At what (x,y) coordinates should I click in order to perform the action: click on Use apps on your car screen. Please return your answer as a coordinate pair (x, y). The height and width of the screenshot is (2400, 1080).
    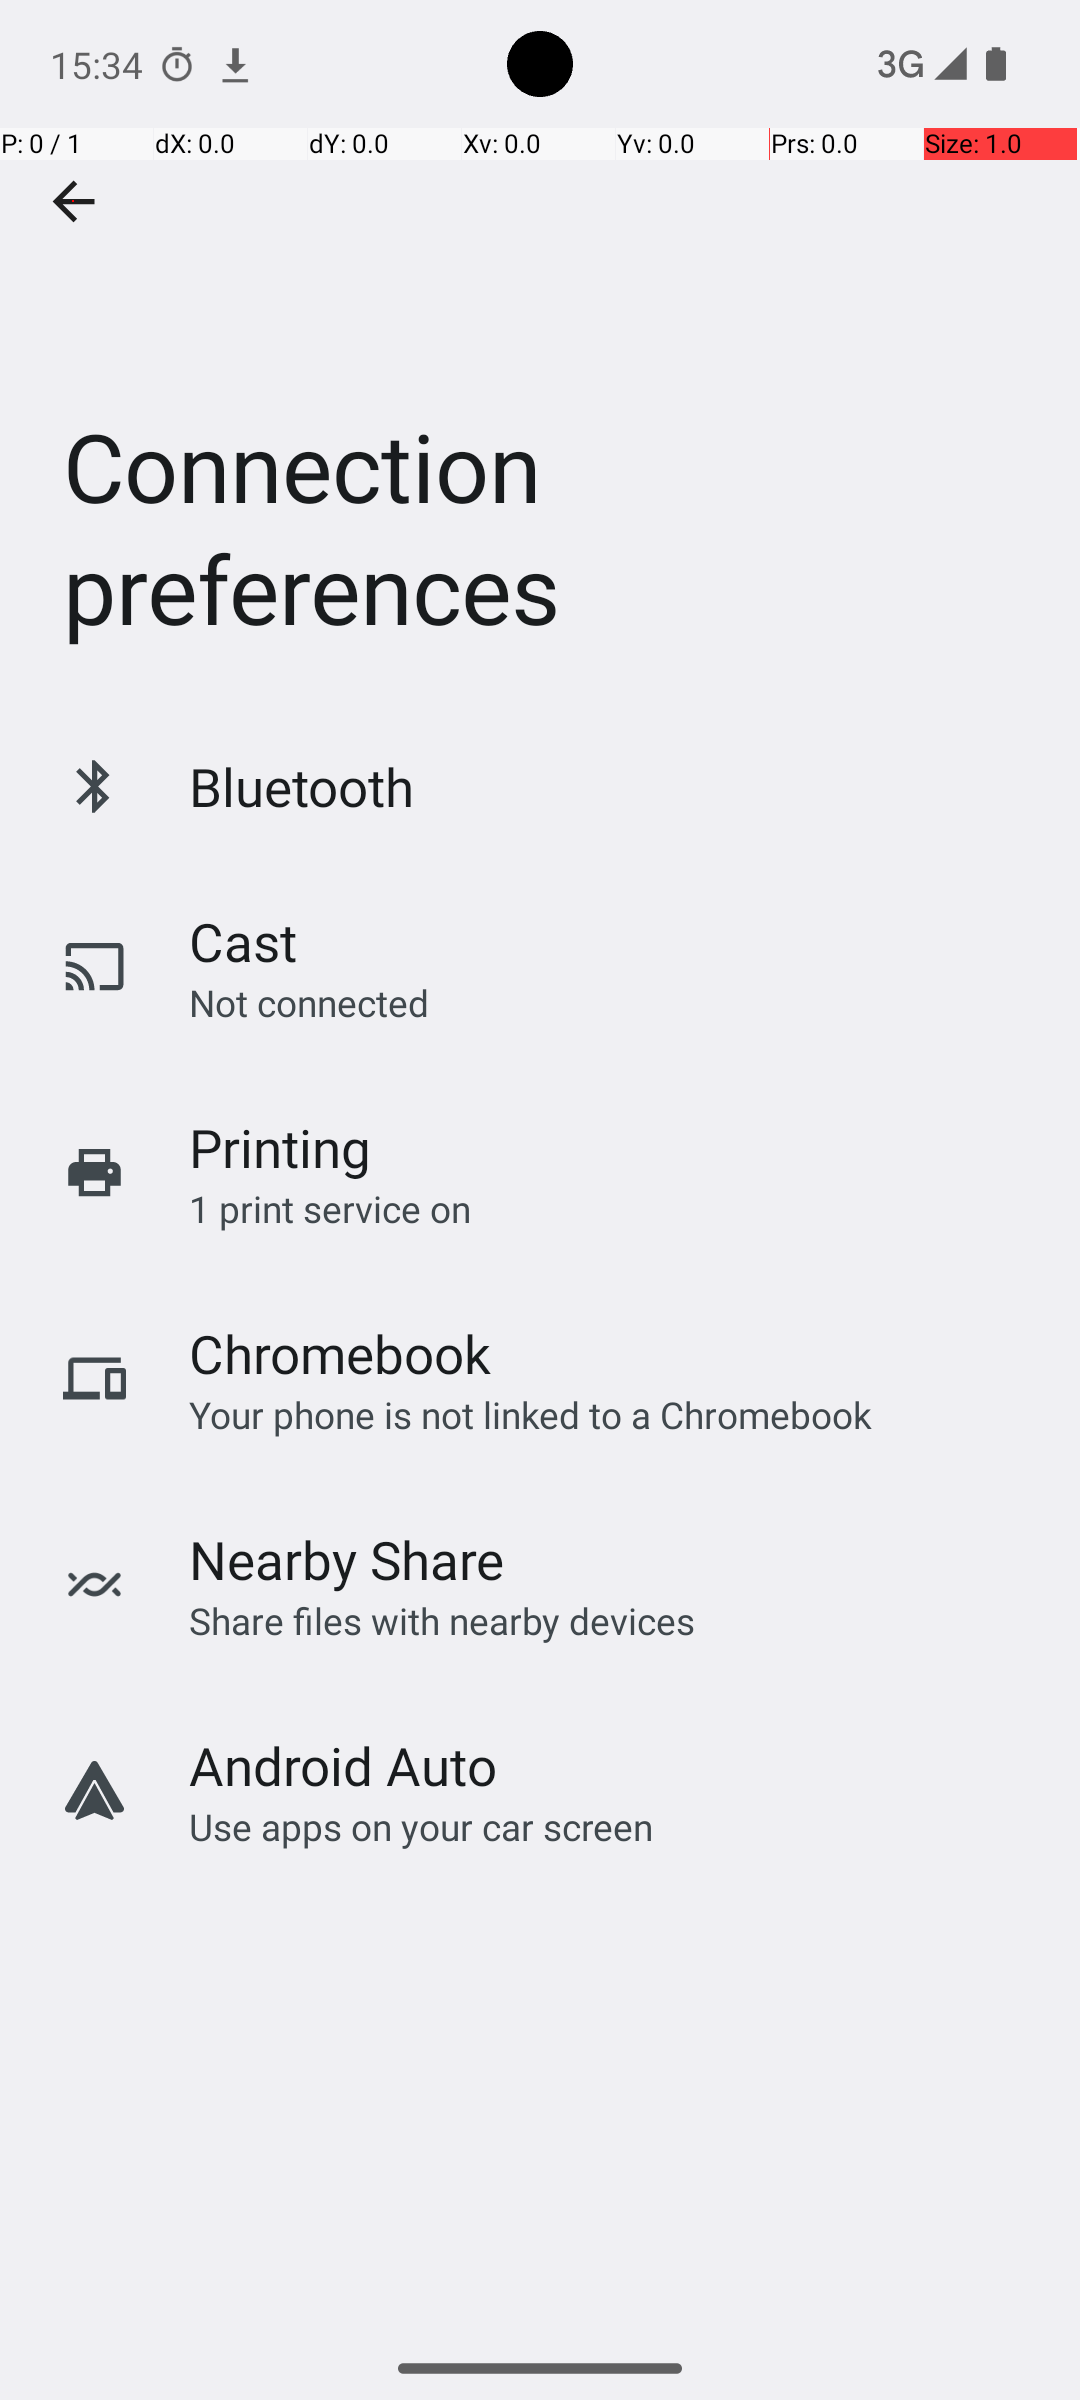
    Looking at the image, I should click on (422, 1826).